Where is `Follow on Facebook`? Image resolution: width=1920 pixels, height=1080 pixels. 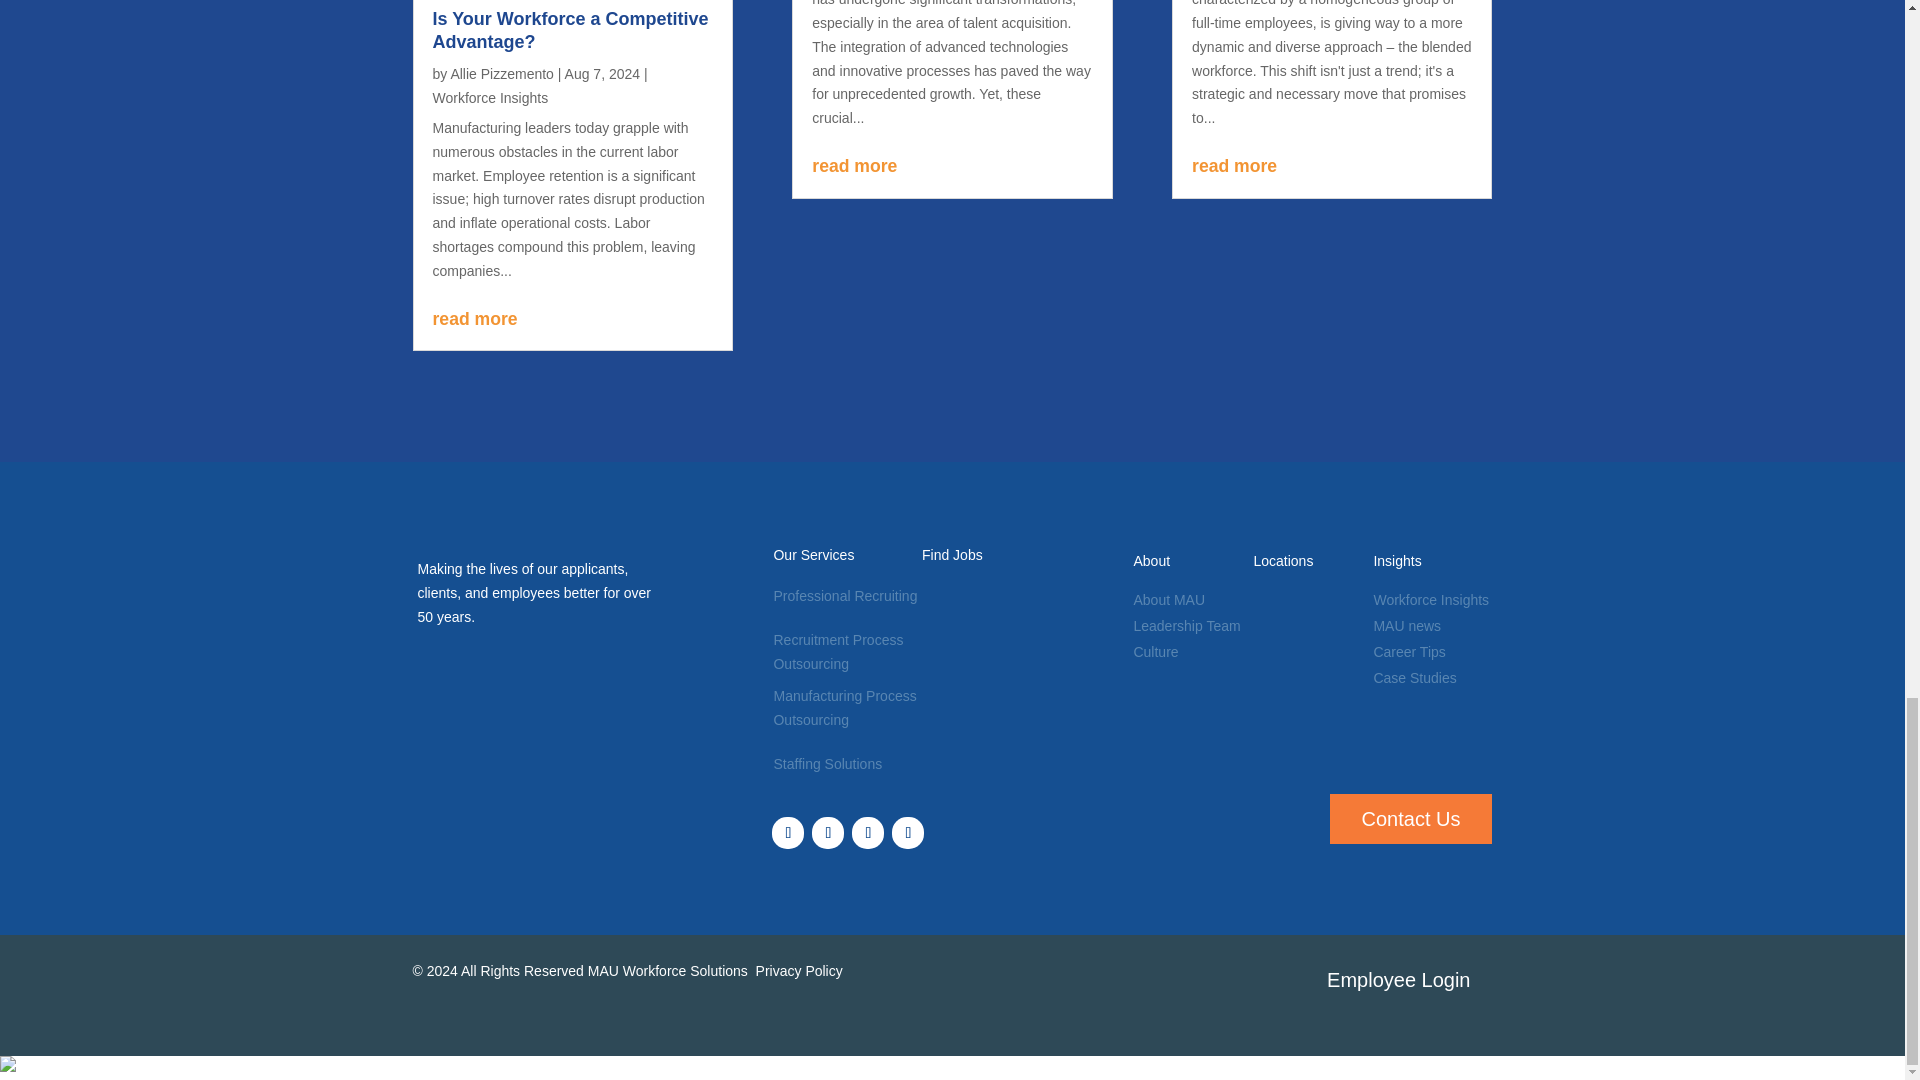
Follow on Facebook is located at coordinates (788, 832).